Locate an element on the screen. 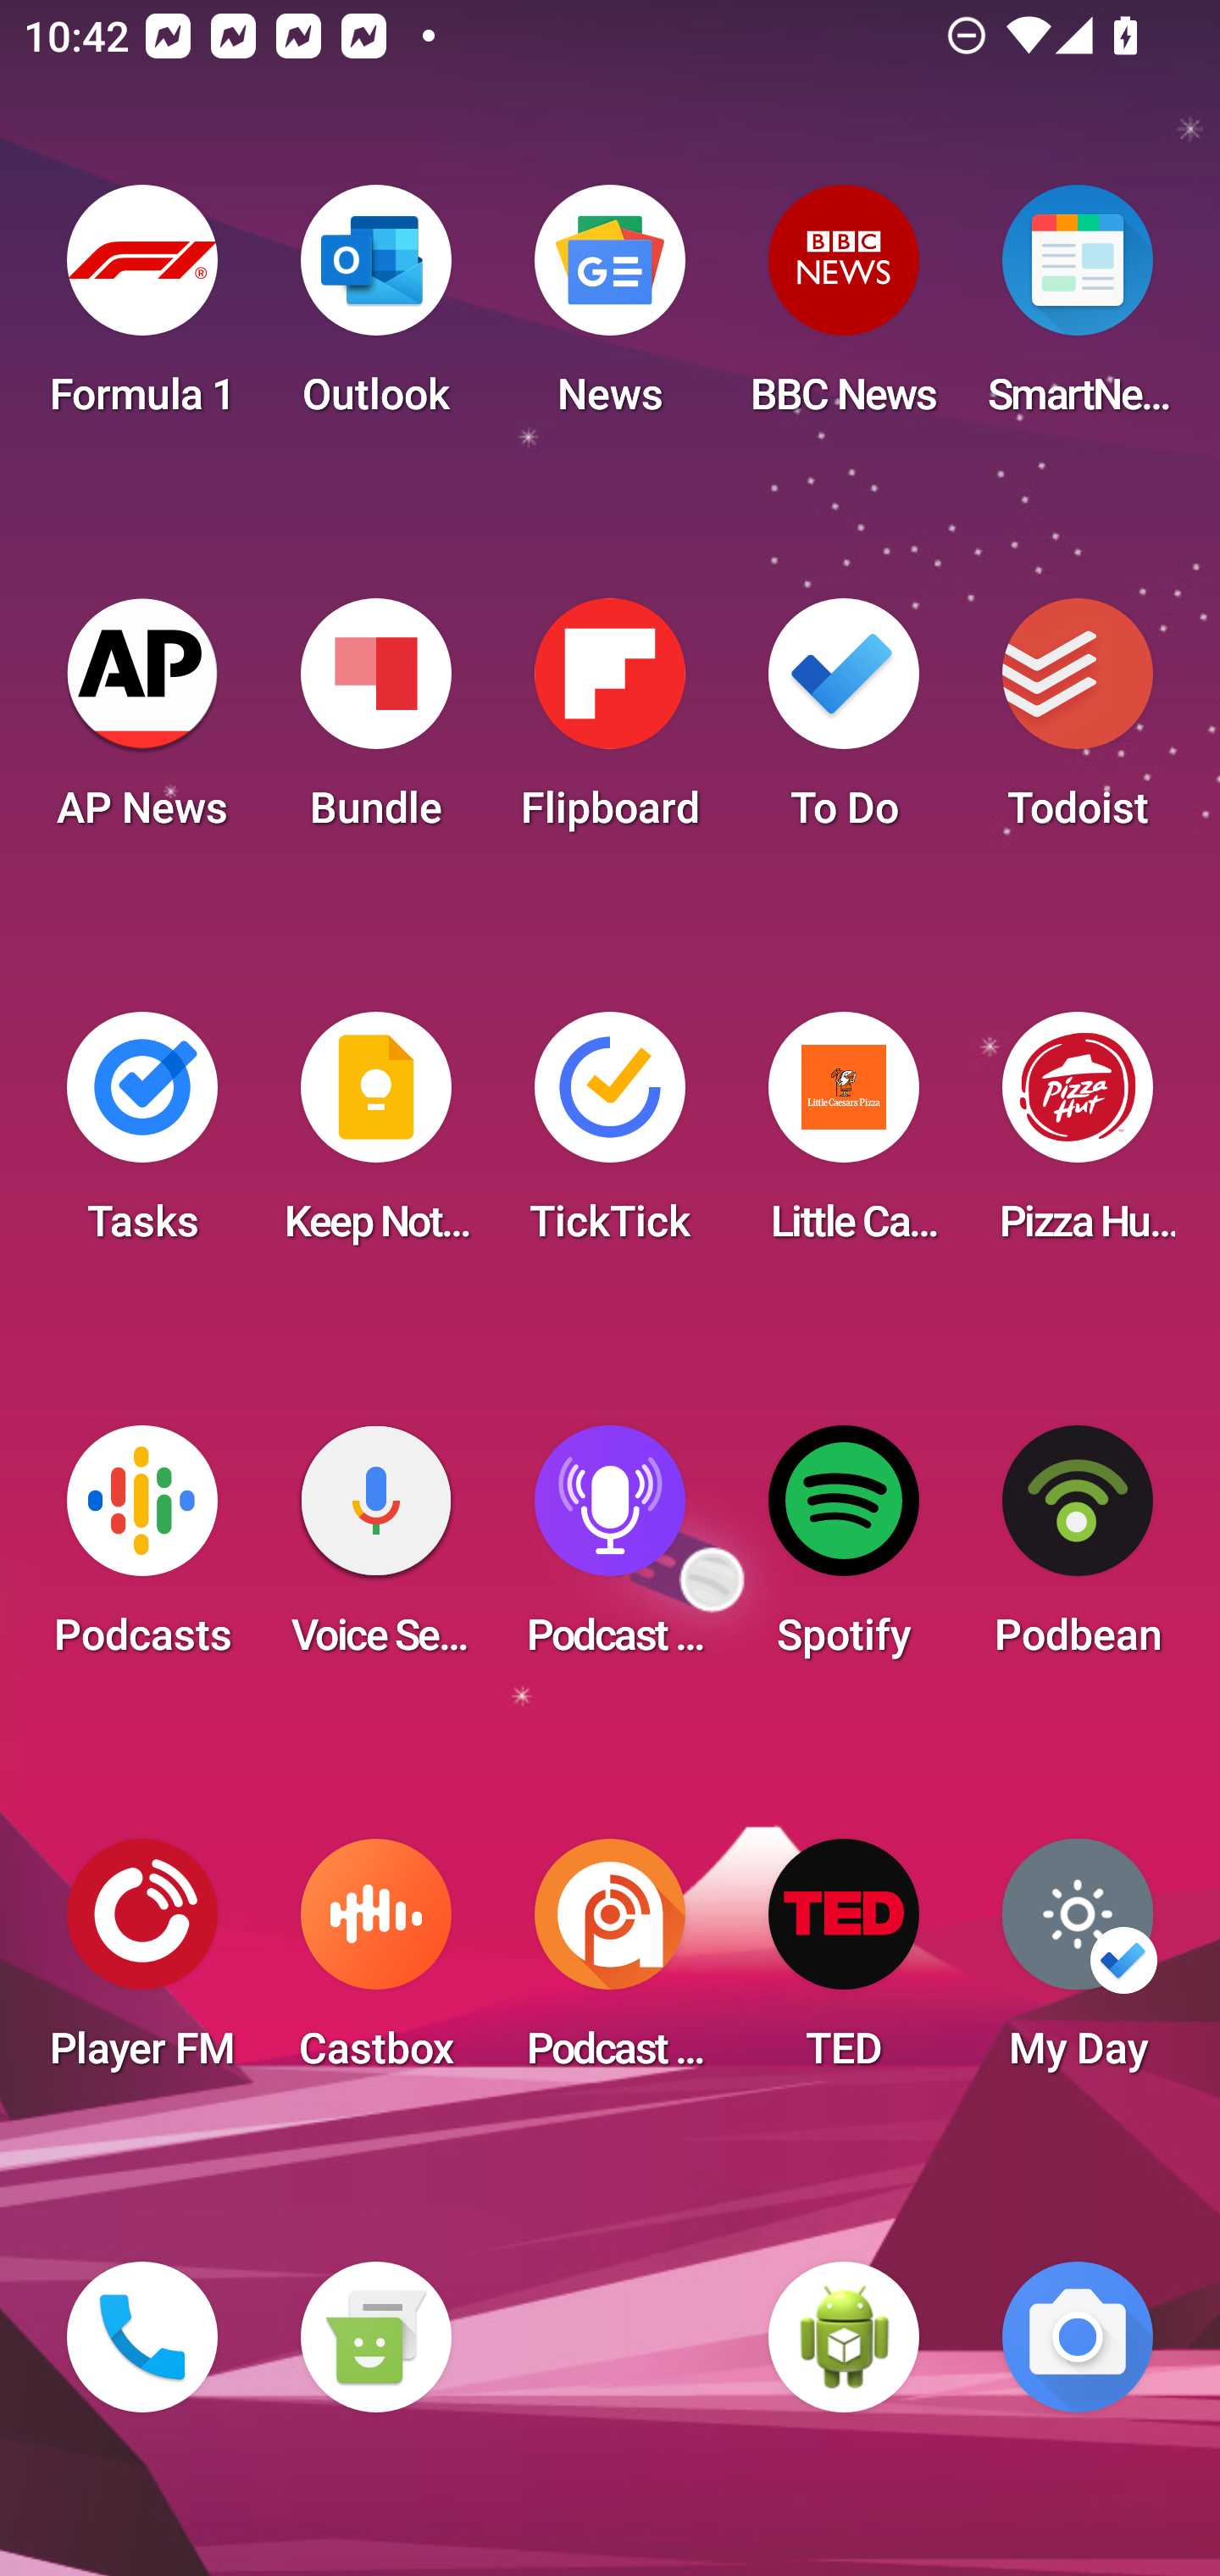  Castbox is located at coordinates (375, 1964).